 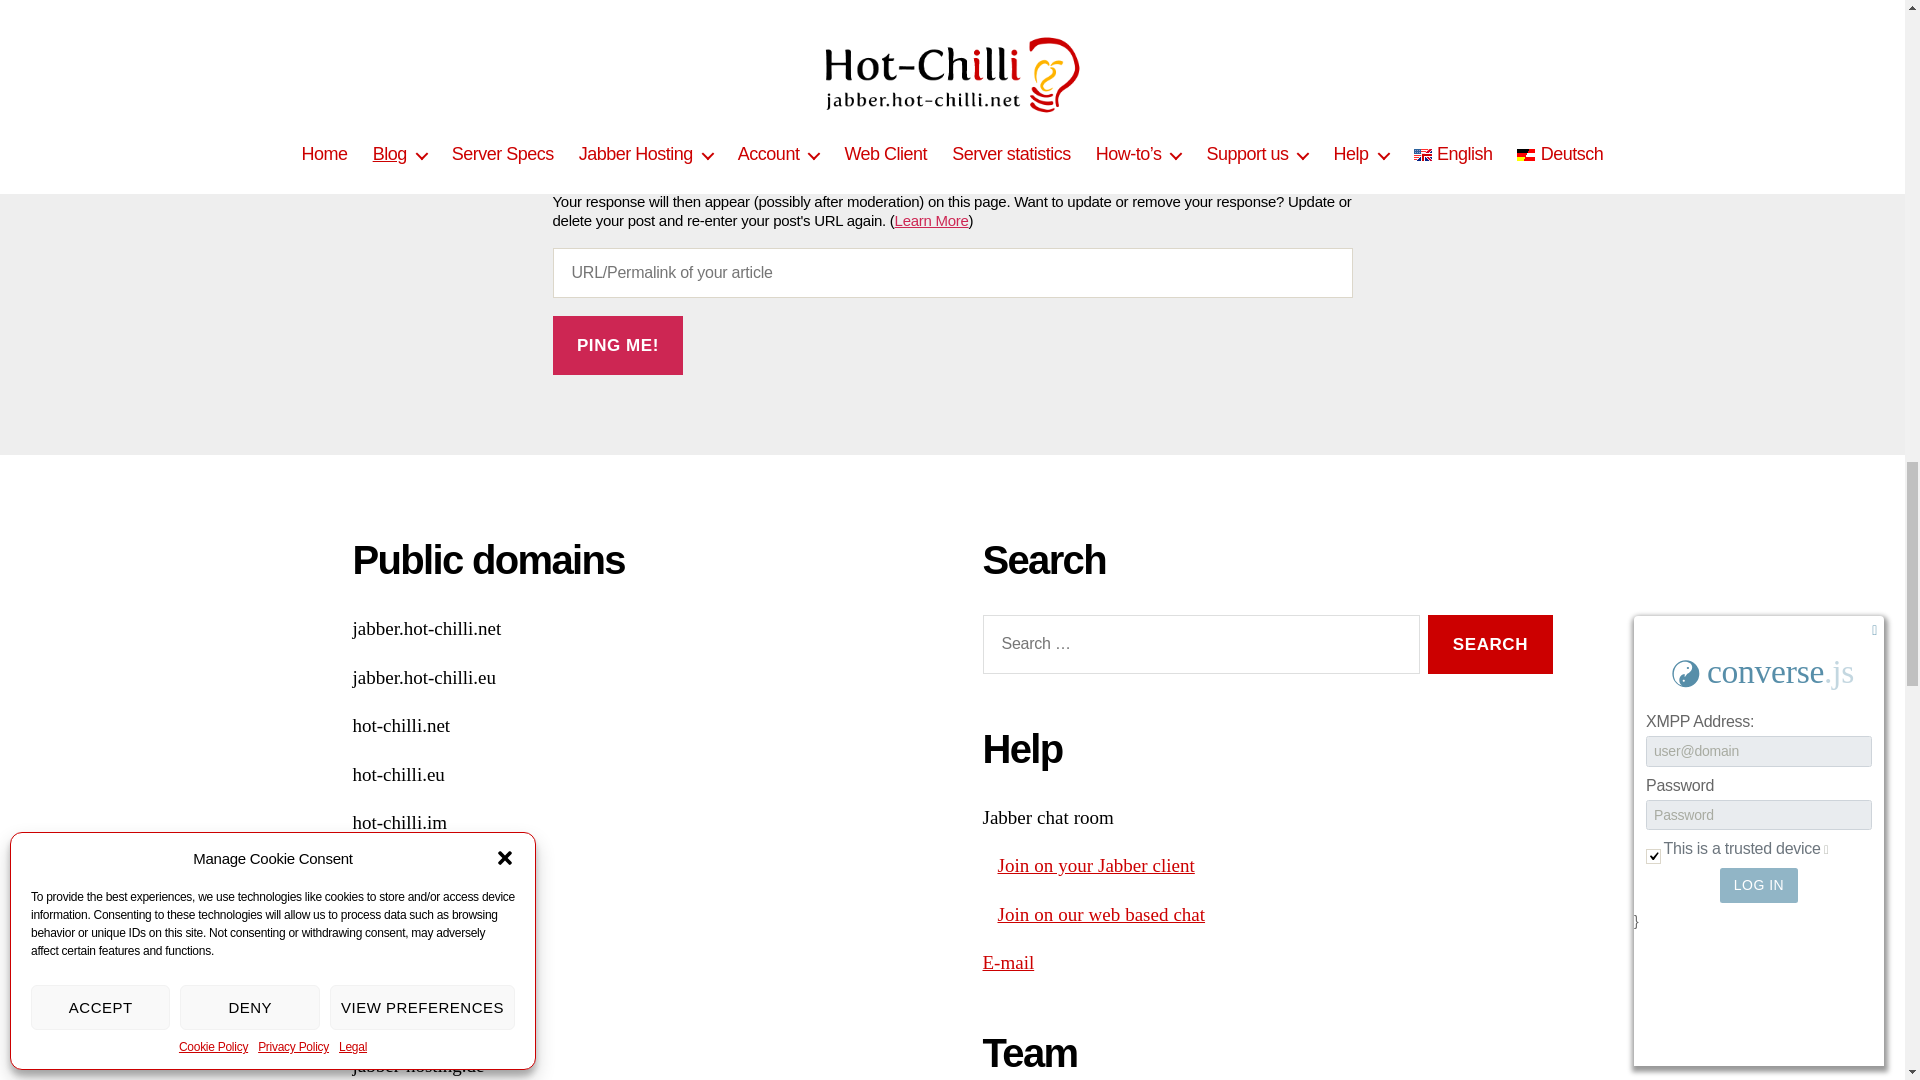 I want to click on Ping me!, so click(x=618, y=345).